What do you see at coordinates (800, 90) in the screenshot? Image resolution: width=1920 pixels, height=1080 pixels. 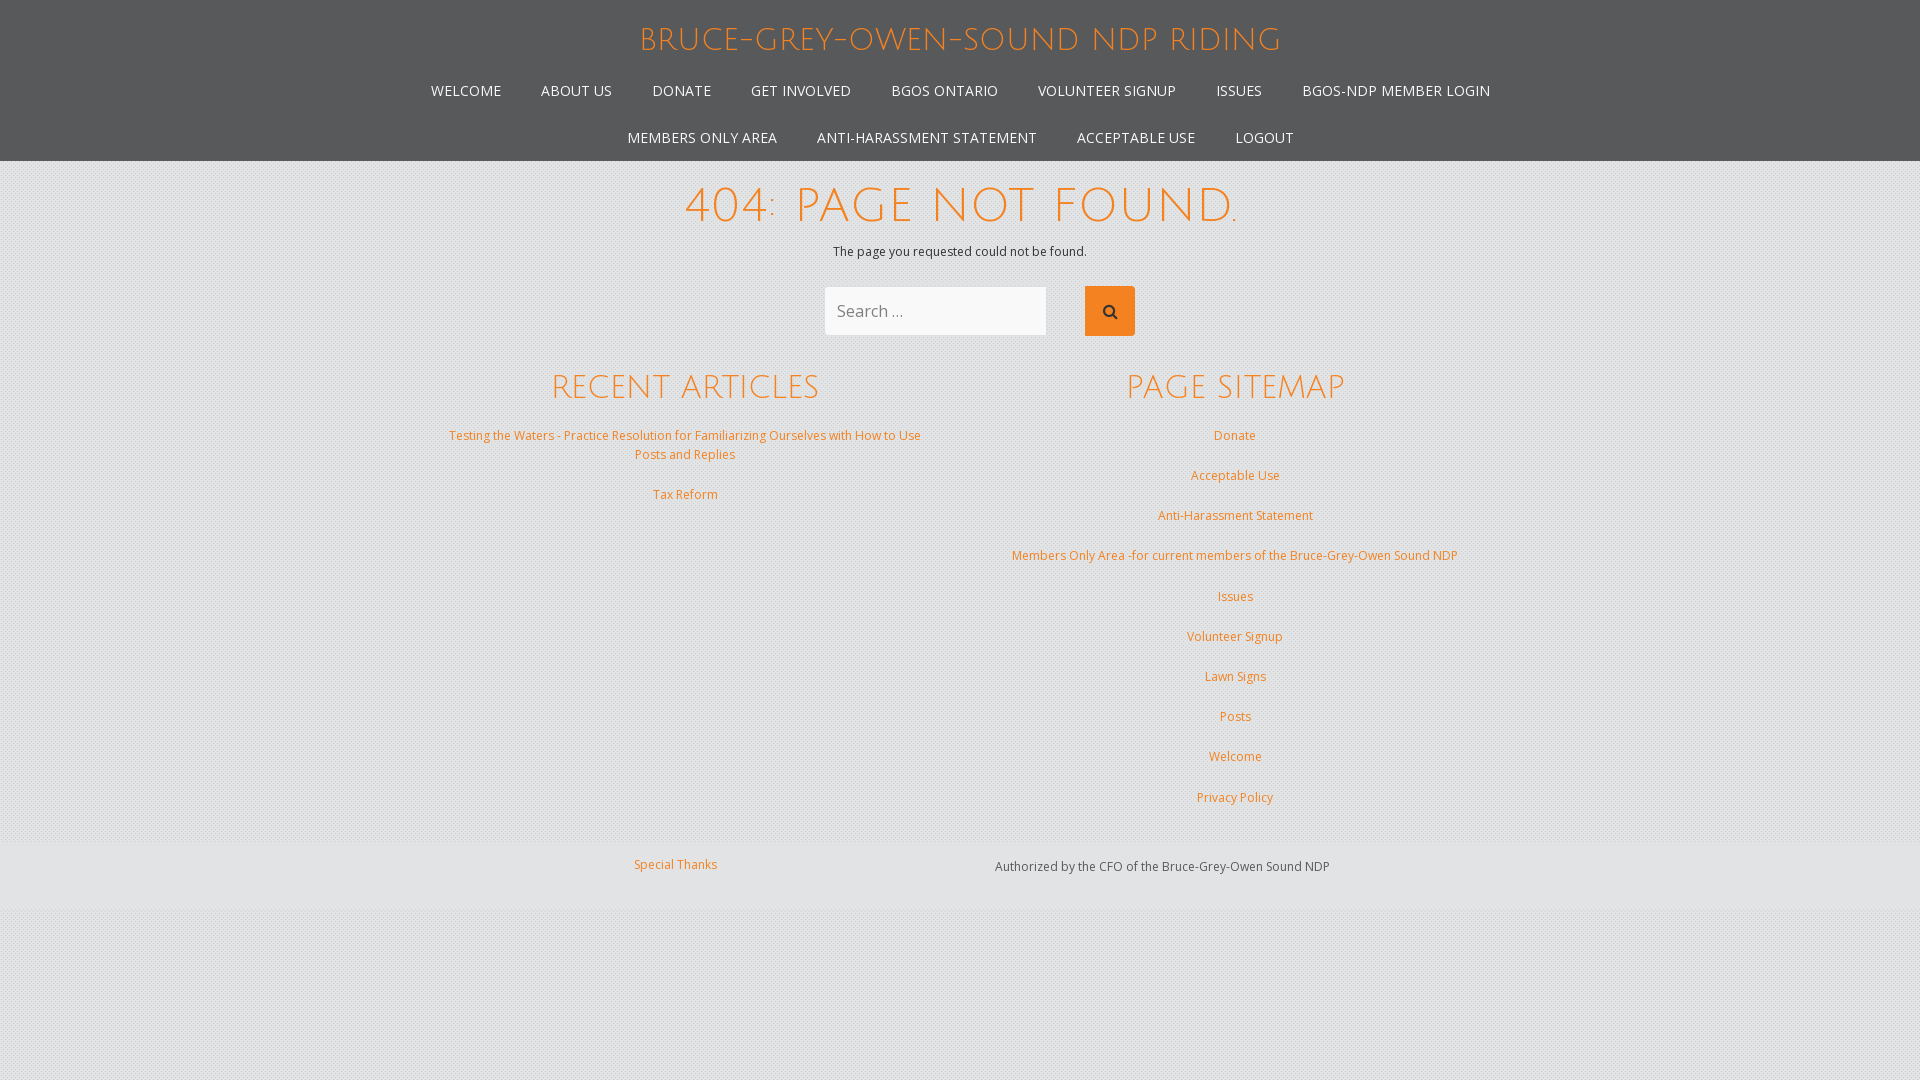 I see `GET INVOLVED` at bounding box center [800, 90].